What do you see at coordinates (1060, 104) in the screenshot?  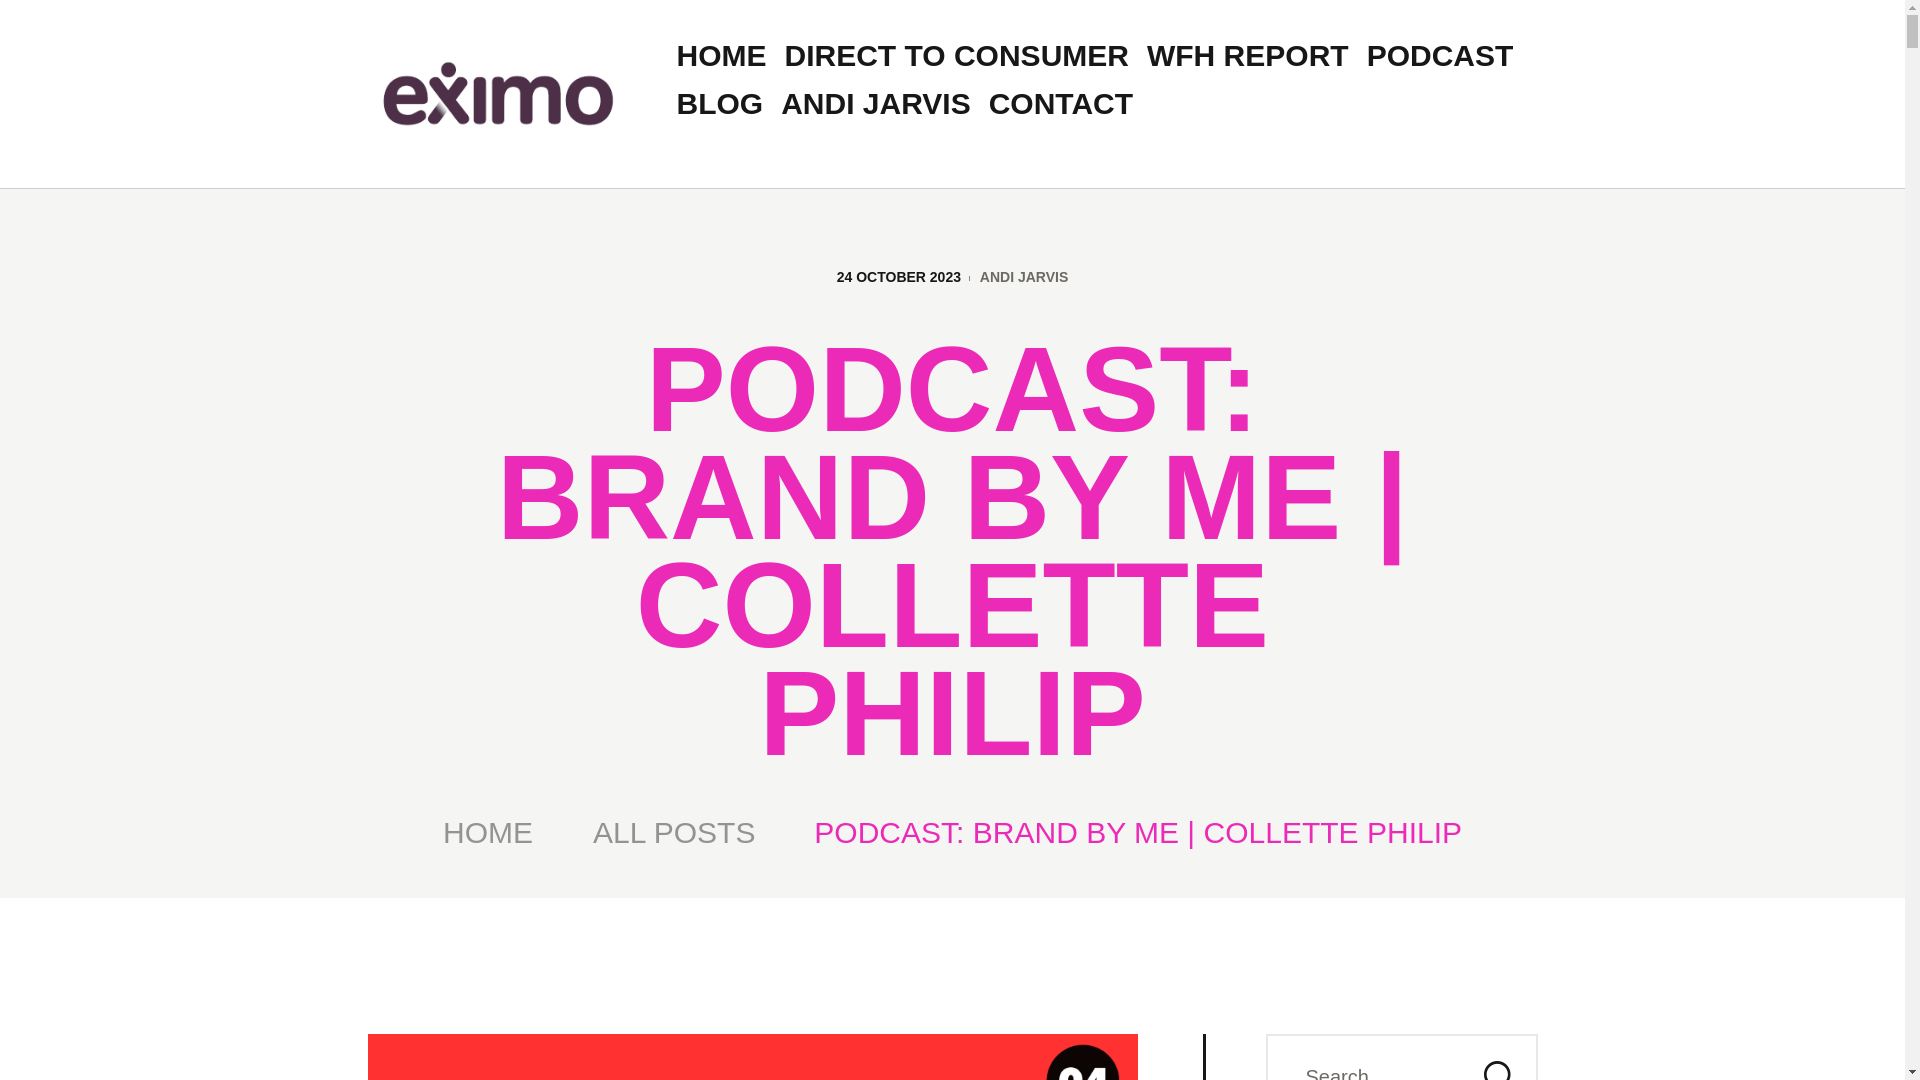 I see `CONTACT` at bounding box center [1060, 104].